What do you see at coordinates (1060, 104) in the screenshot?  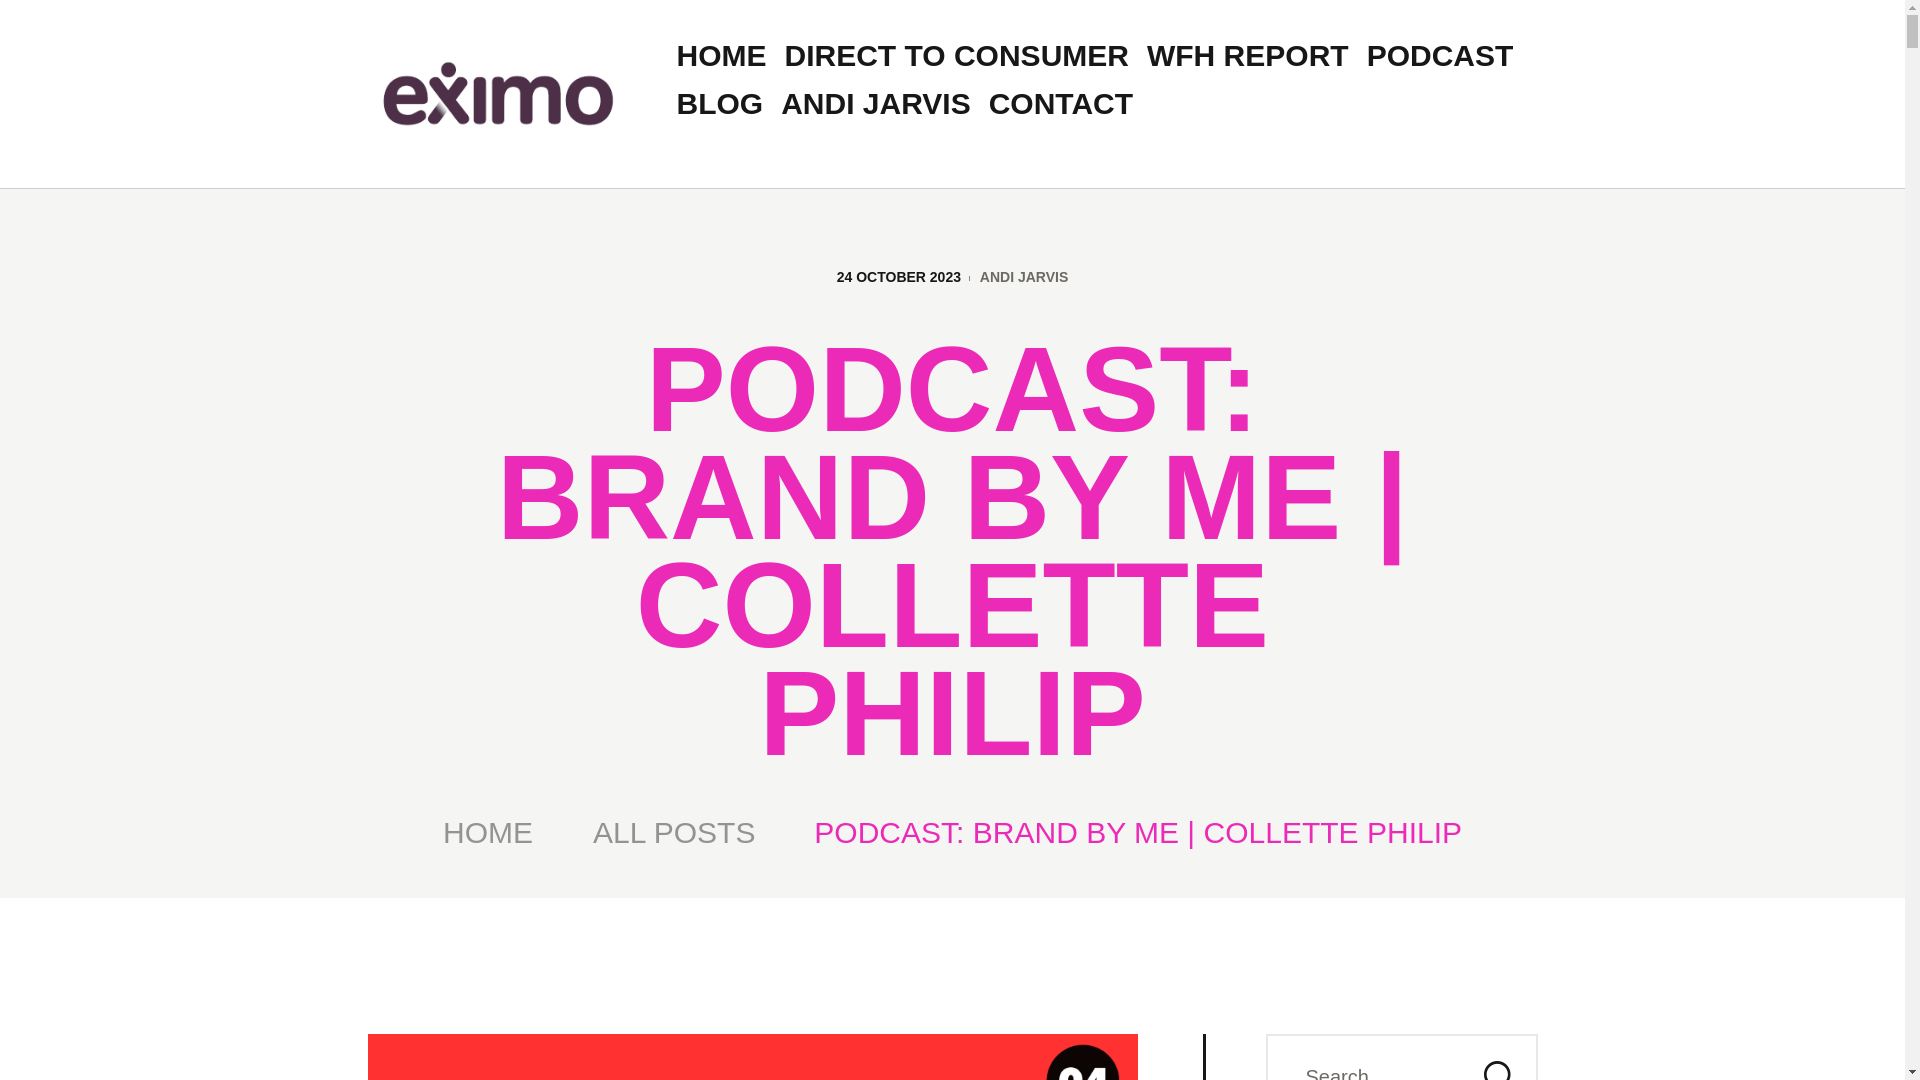 I see `CONTACT` at bounding box center [1060, 104].